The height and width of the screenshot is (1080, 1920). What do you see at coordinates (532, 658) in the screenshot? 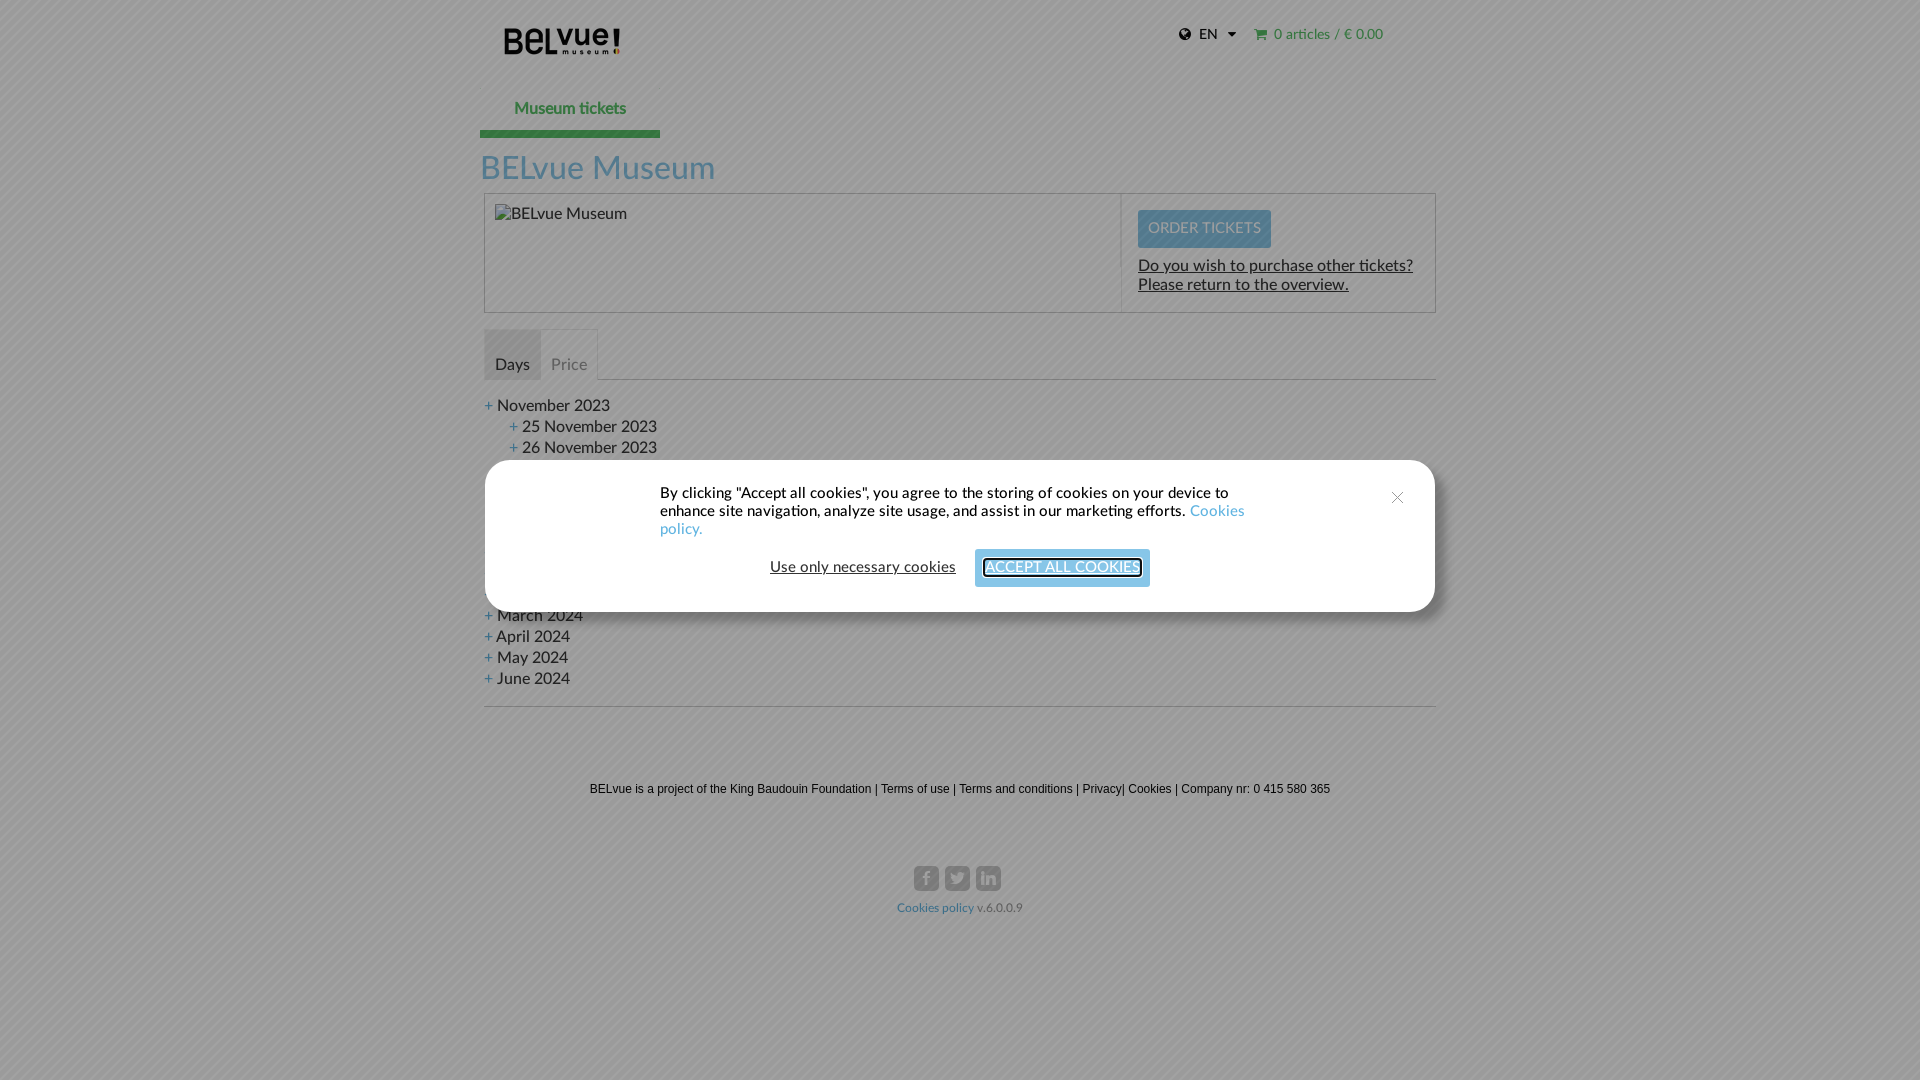
I see `May 2024` at bounding box center [532, 658].